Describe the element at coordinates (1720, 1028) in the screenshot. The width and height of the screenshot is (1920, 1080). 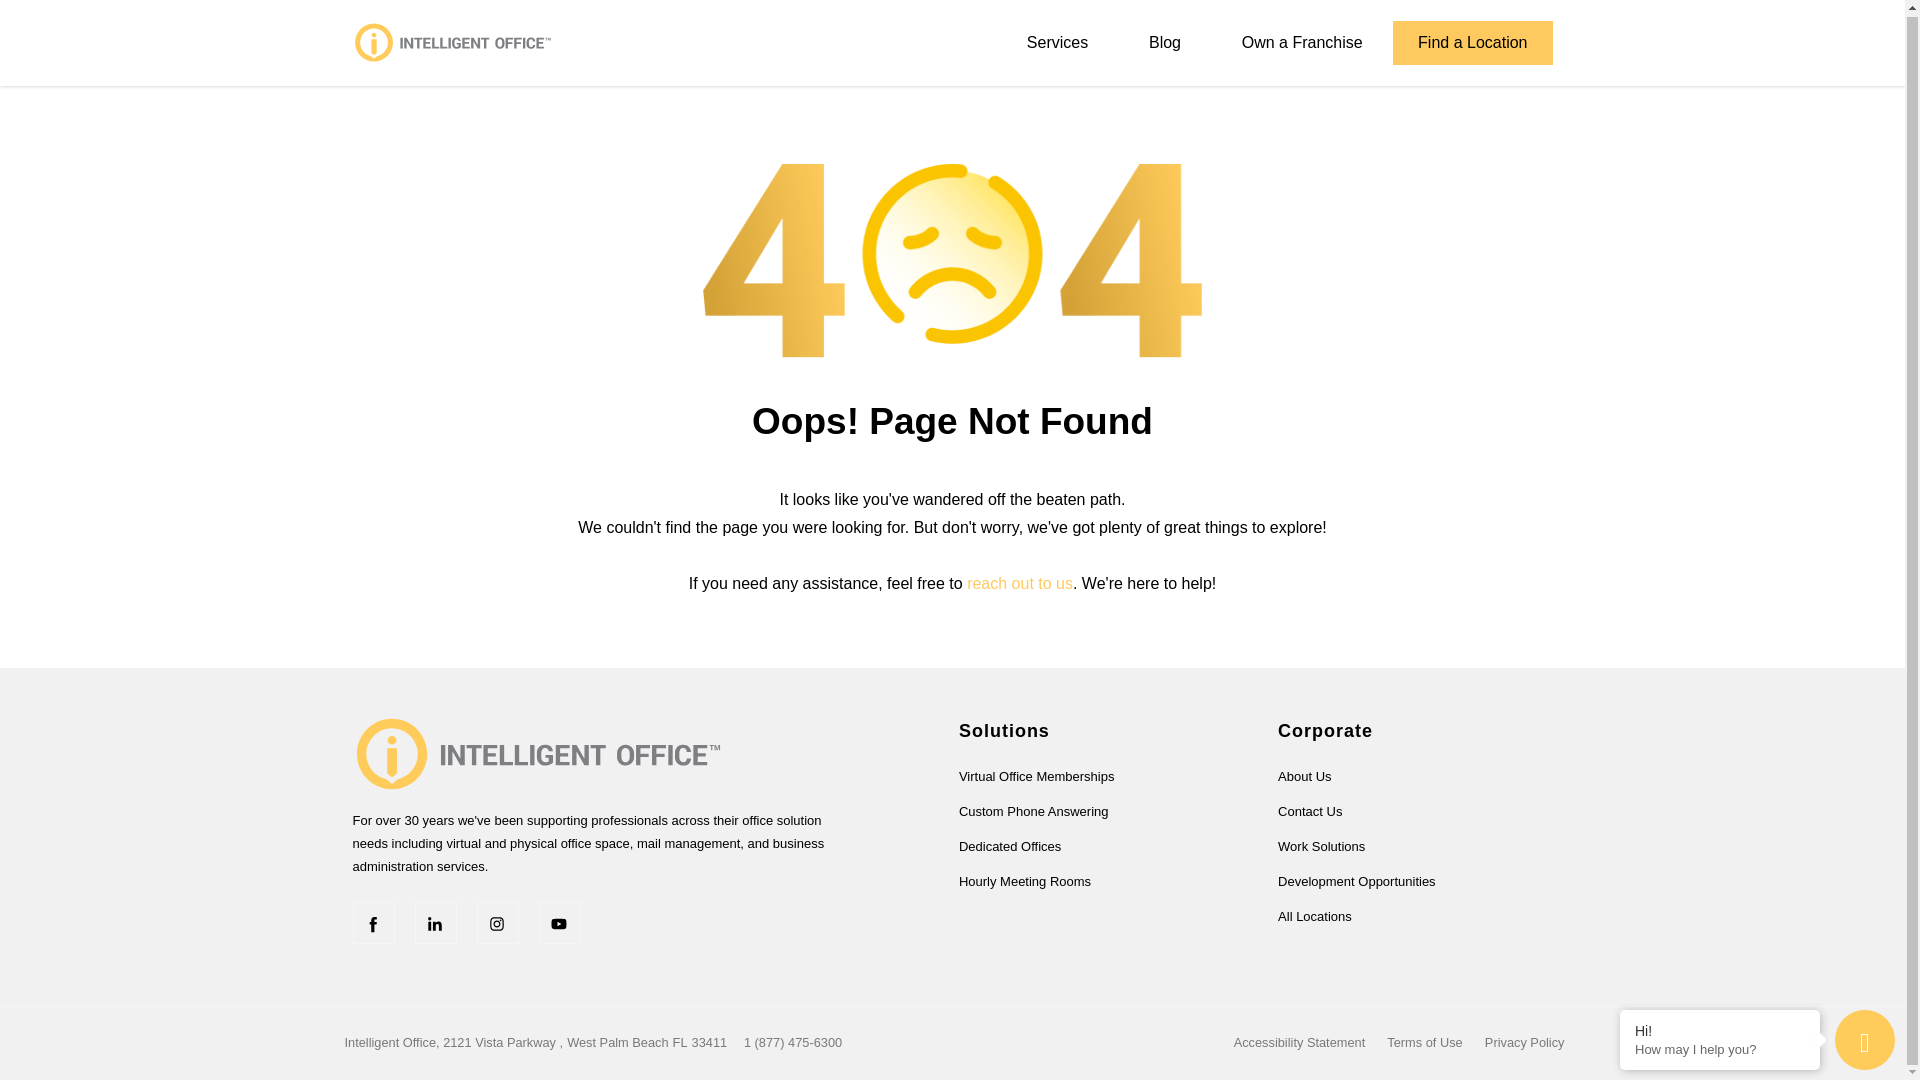
I see `Hi!` at that location.